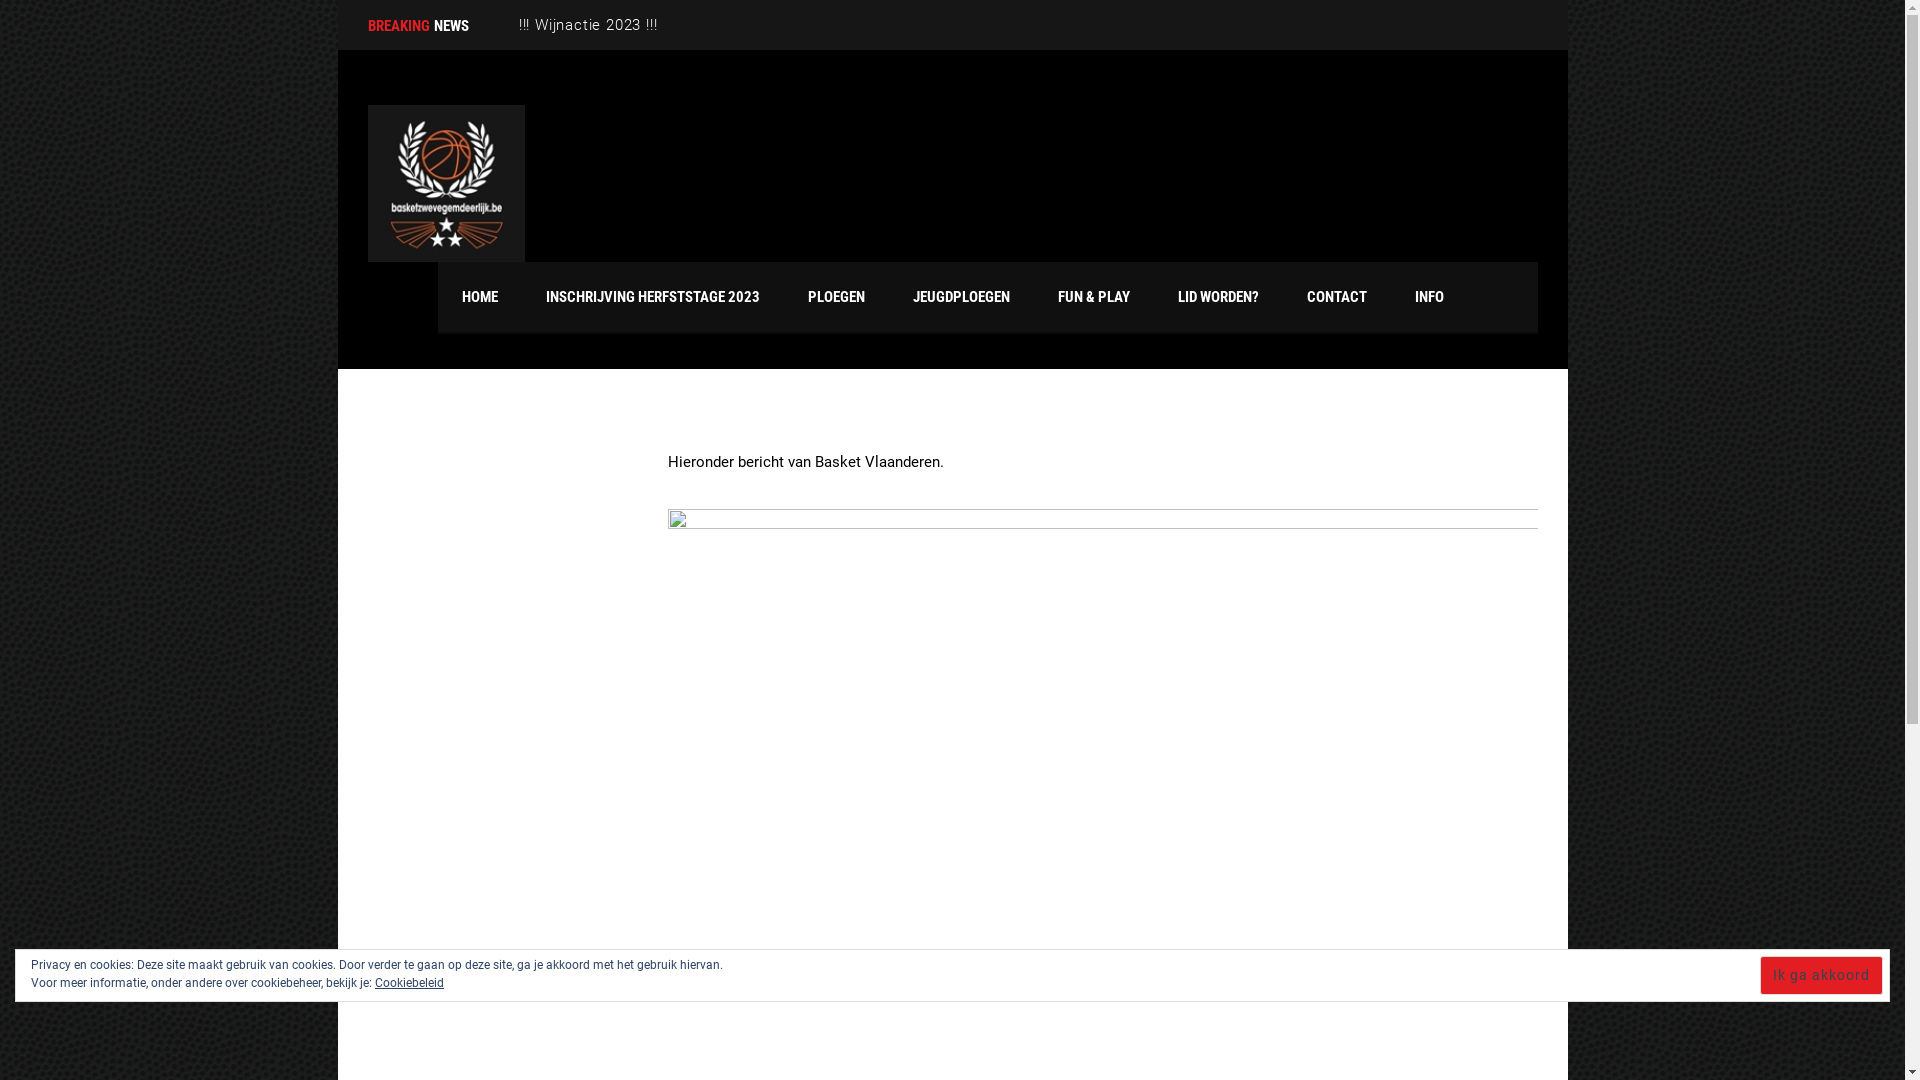 The image size is (1920, 1080). Describe the element at coordinates (960, 297) in the screenshot. I see `JEUGDPLOEGEN` at that location.